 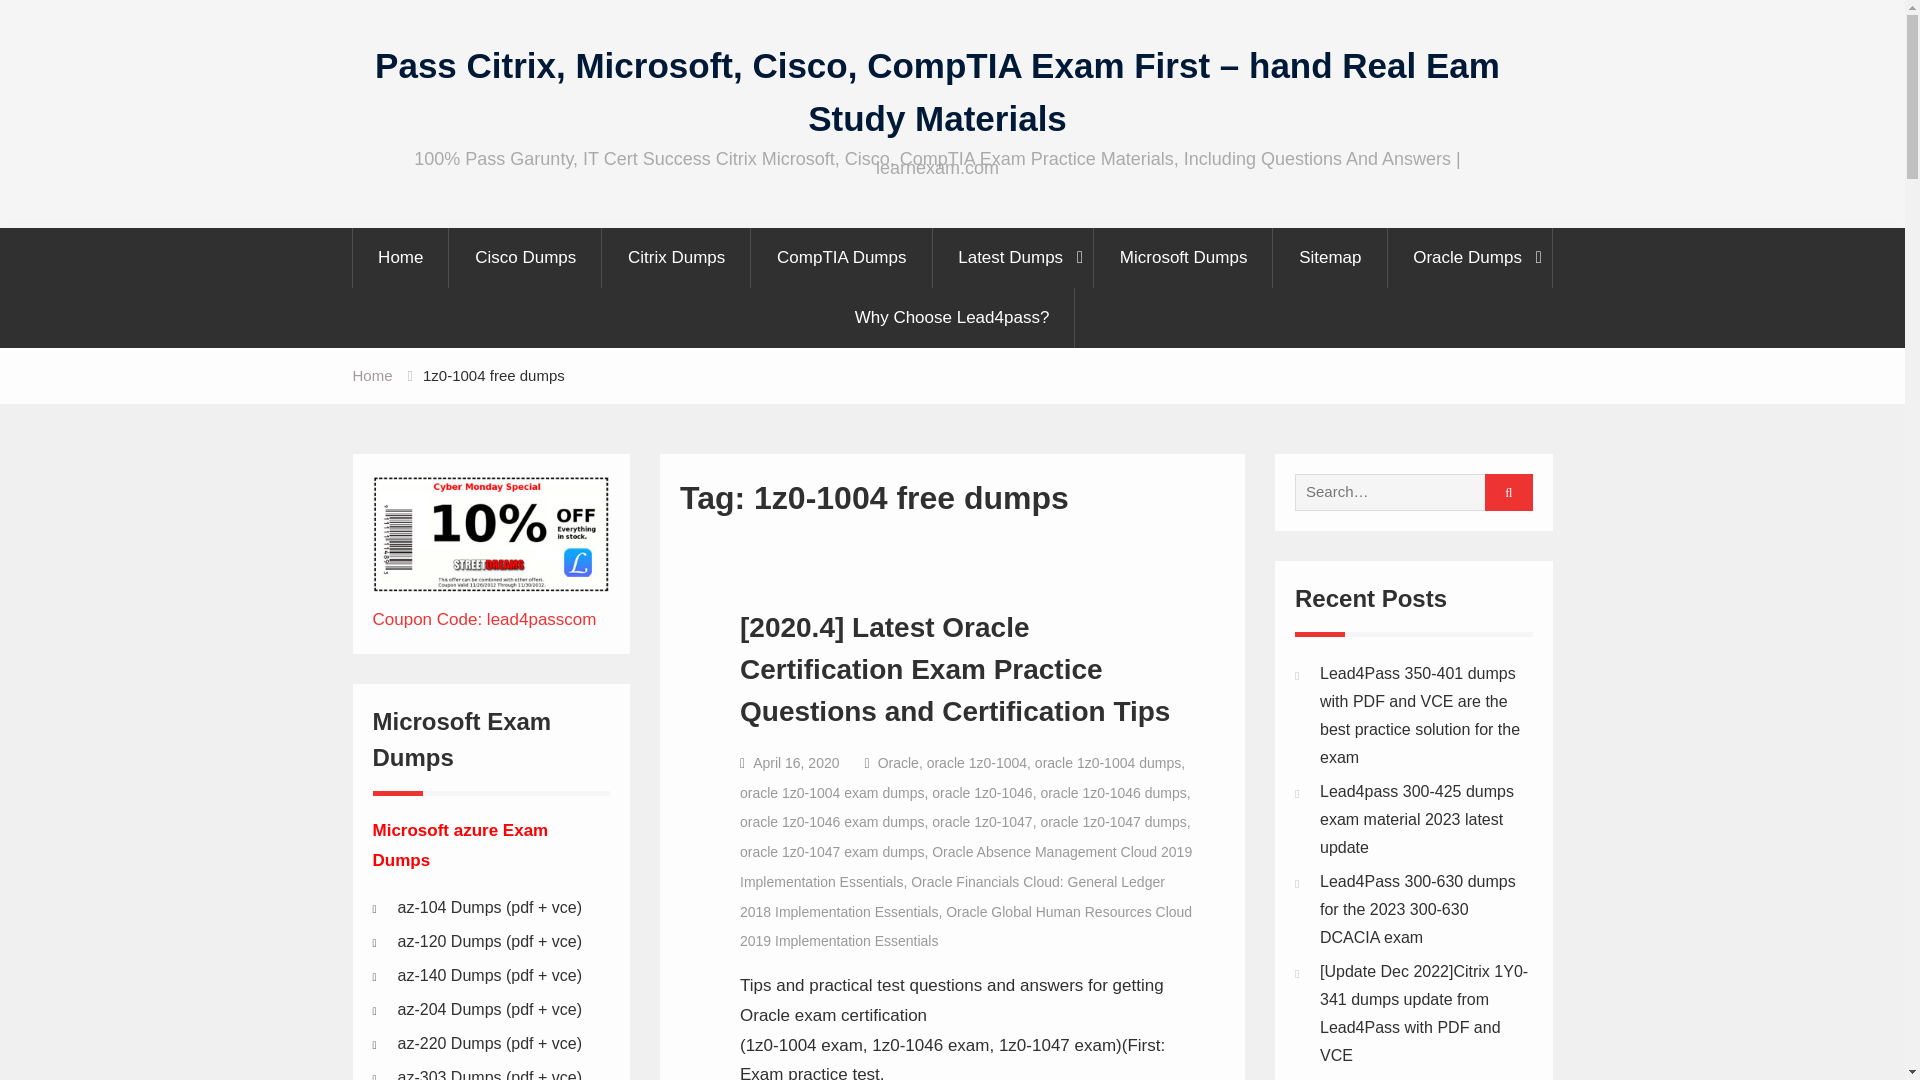 What do you see at coordinates (1014, 258) in the screenshot?
I see `Latest Dumps` at bounding box center [1014, 258].